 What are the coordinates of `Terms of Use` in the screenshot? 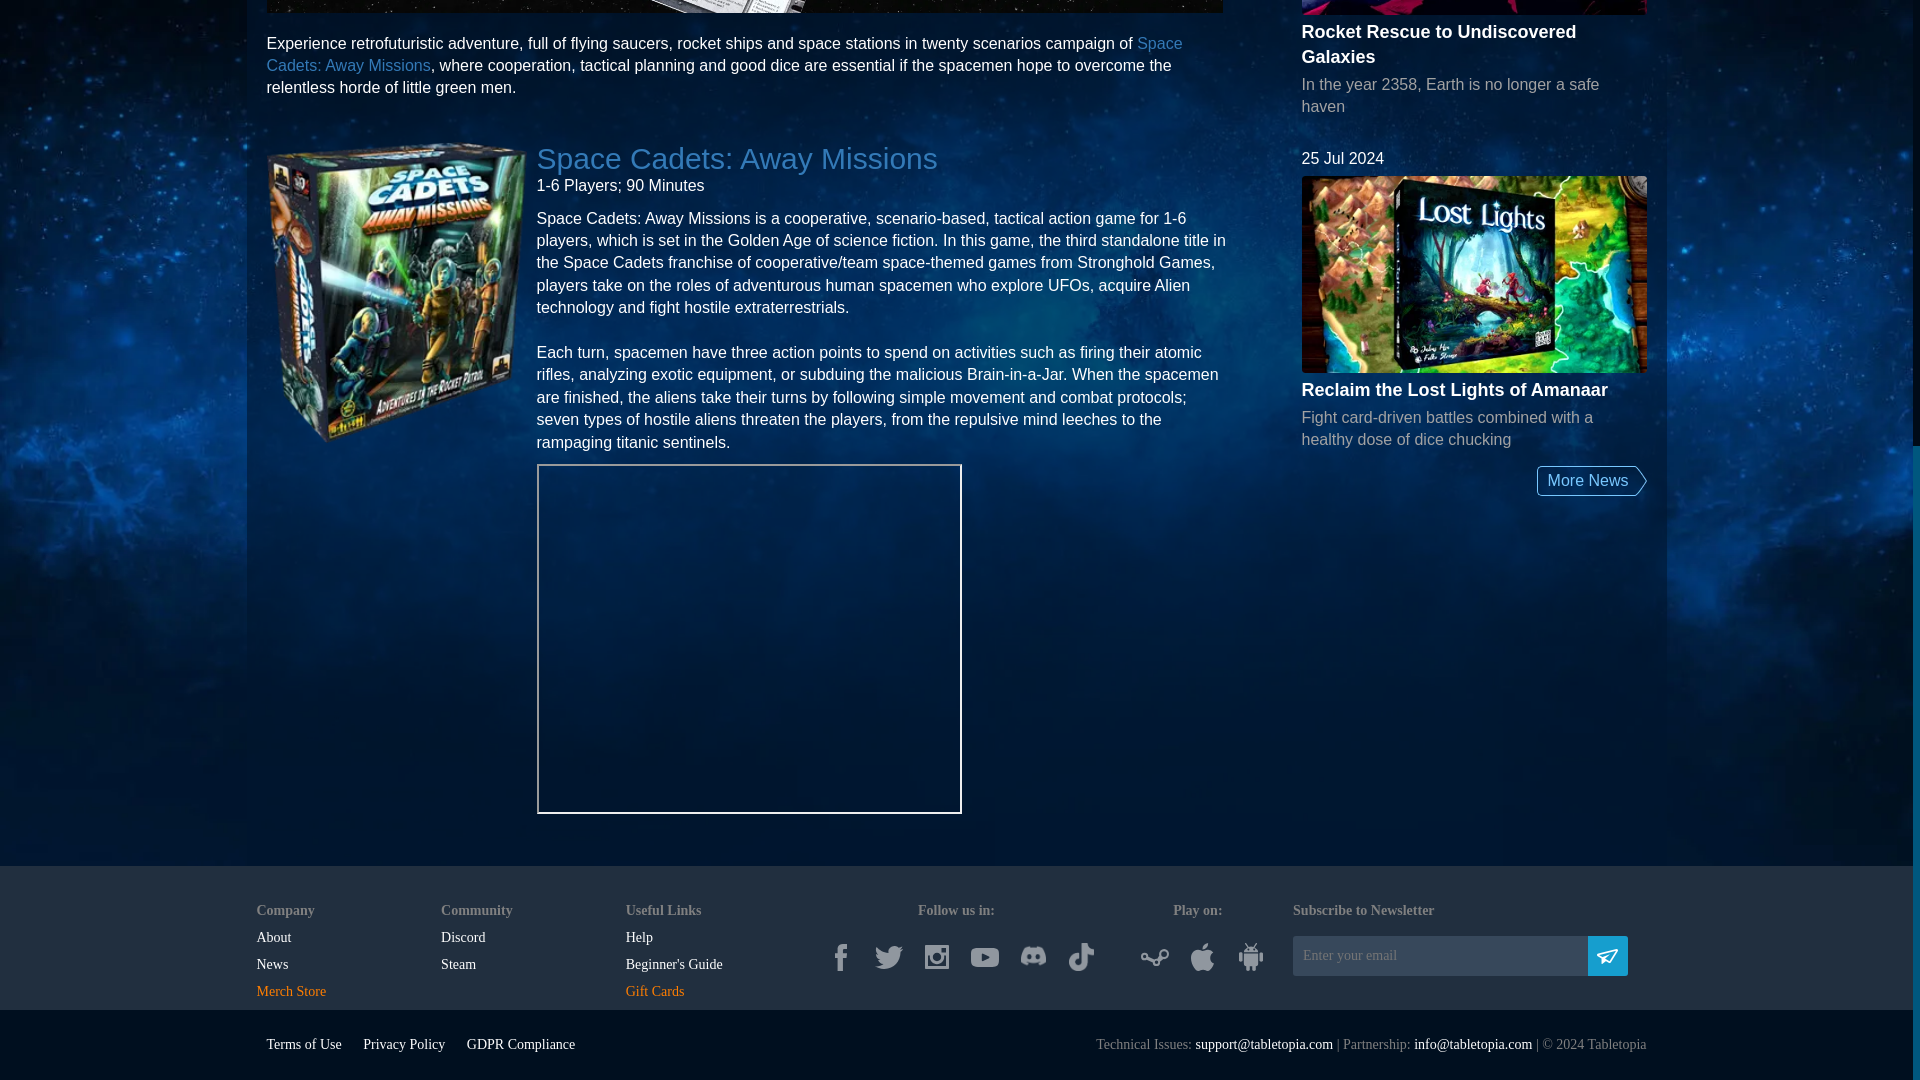 It's located at (304, 1044).